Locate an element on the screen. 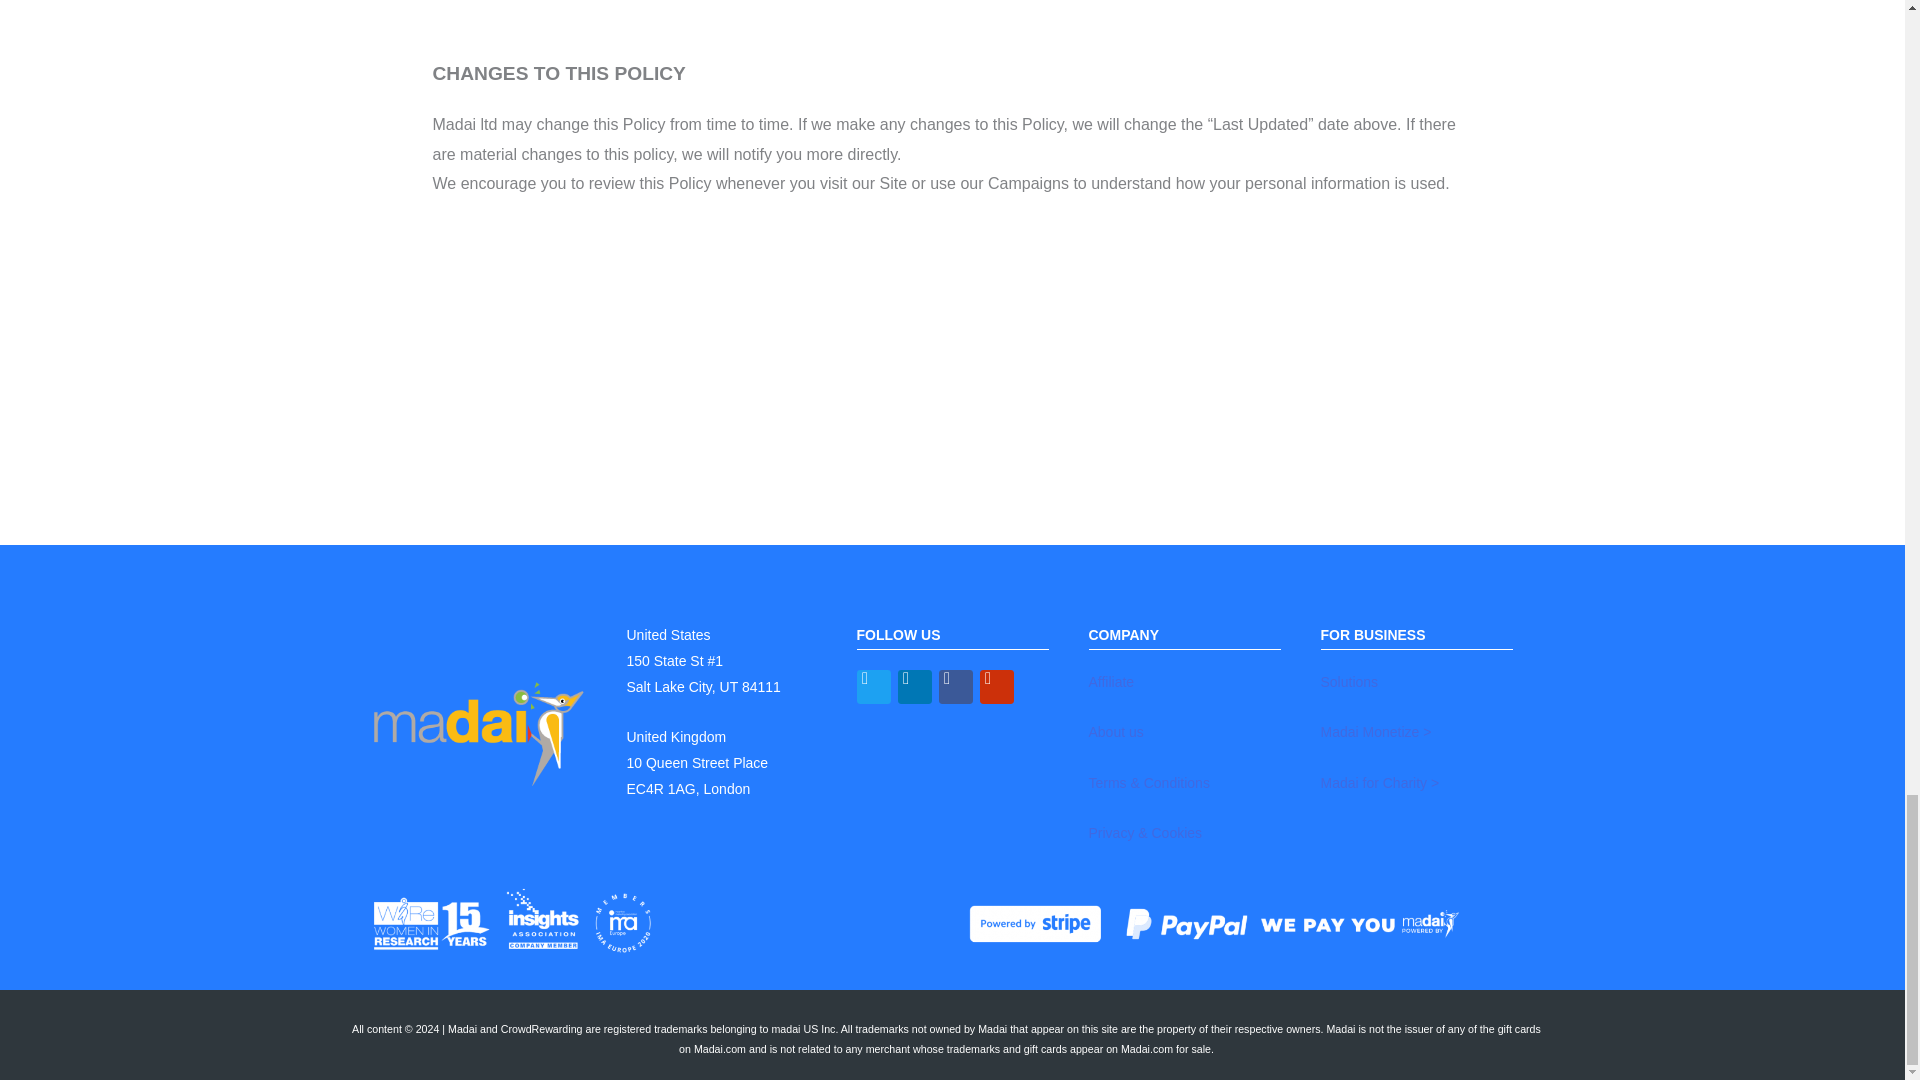  Instagram is located at coordinates (996, 686).